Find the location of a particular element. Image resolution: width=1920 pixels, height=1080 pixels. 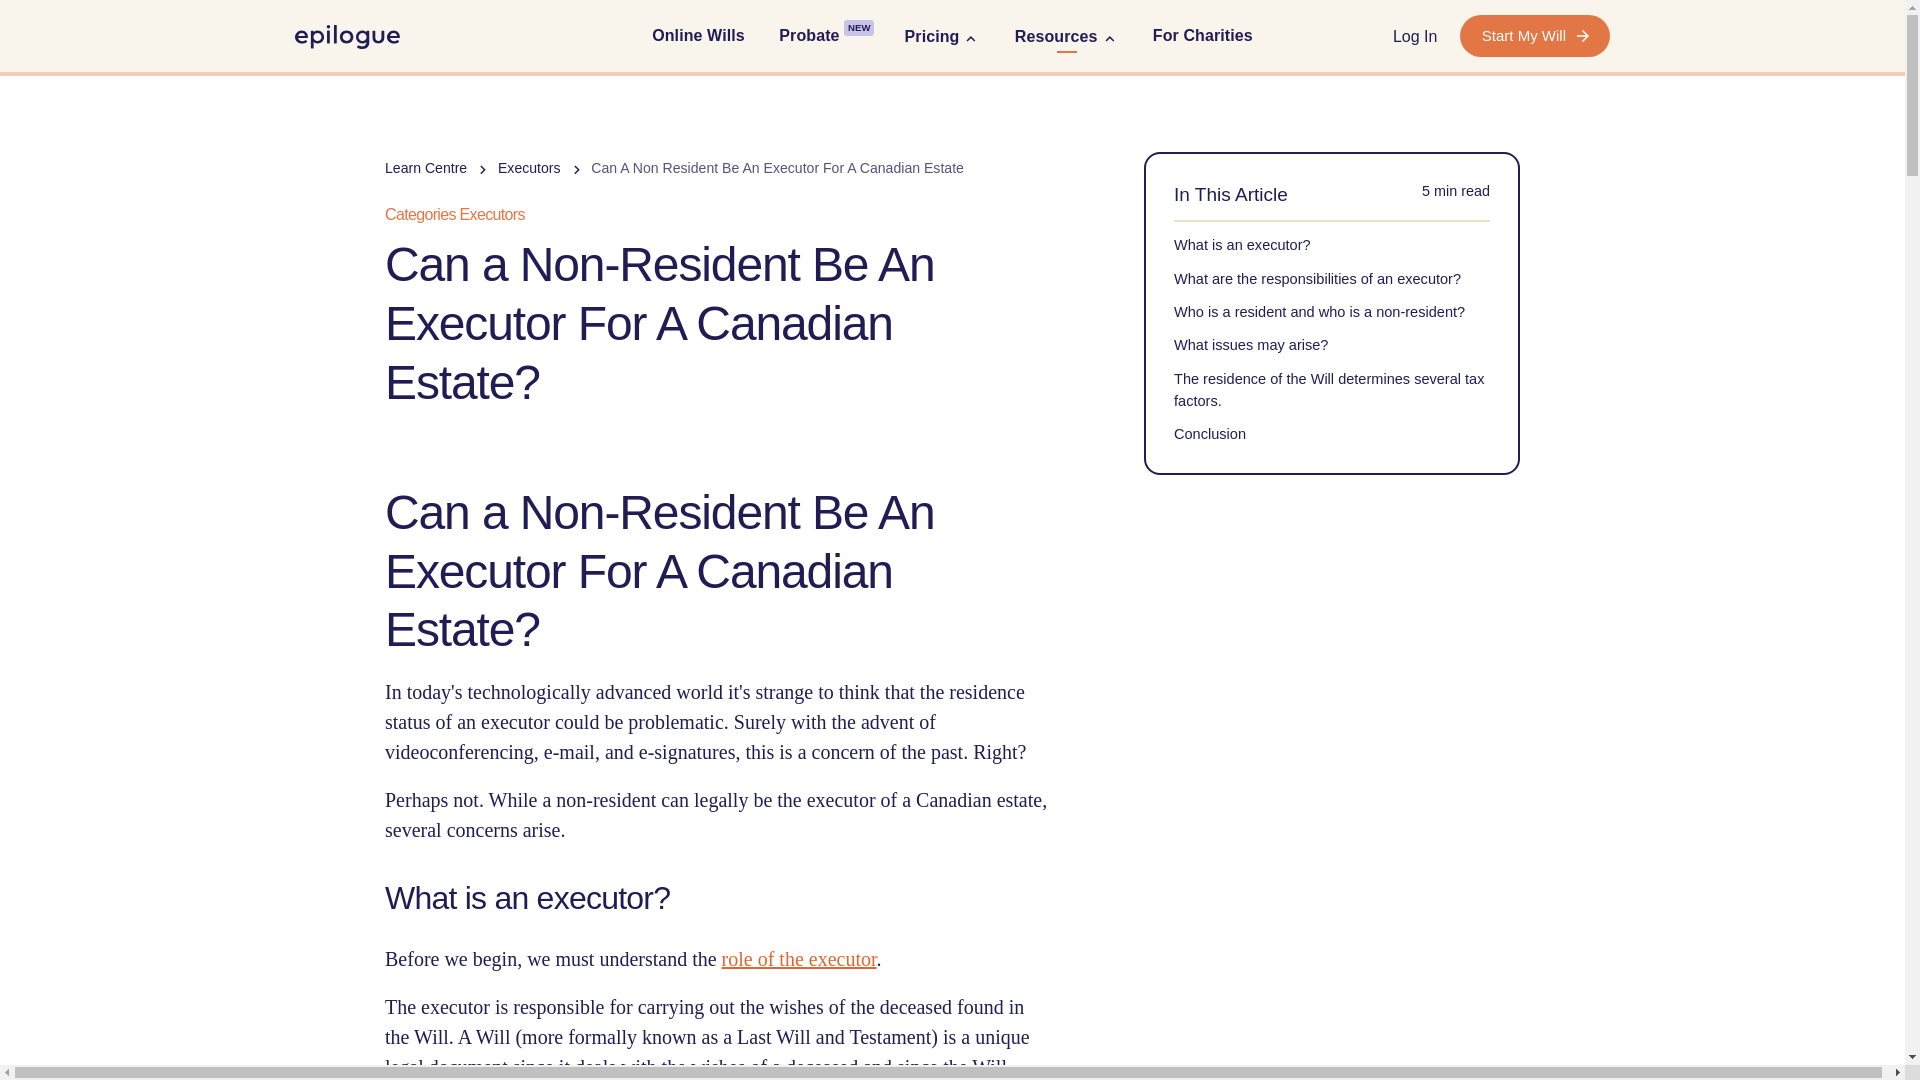

Online Wills is located at coordinates (698, 35).